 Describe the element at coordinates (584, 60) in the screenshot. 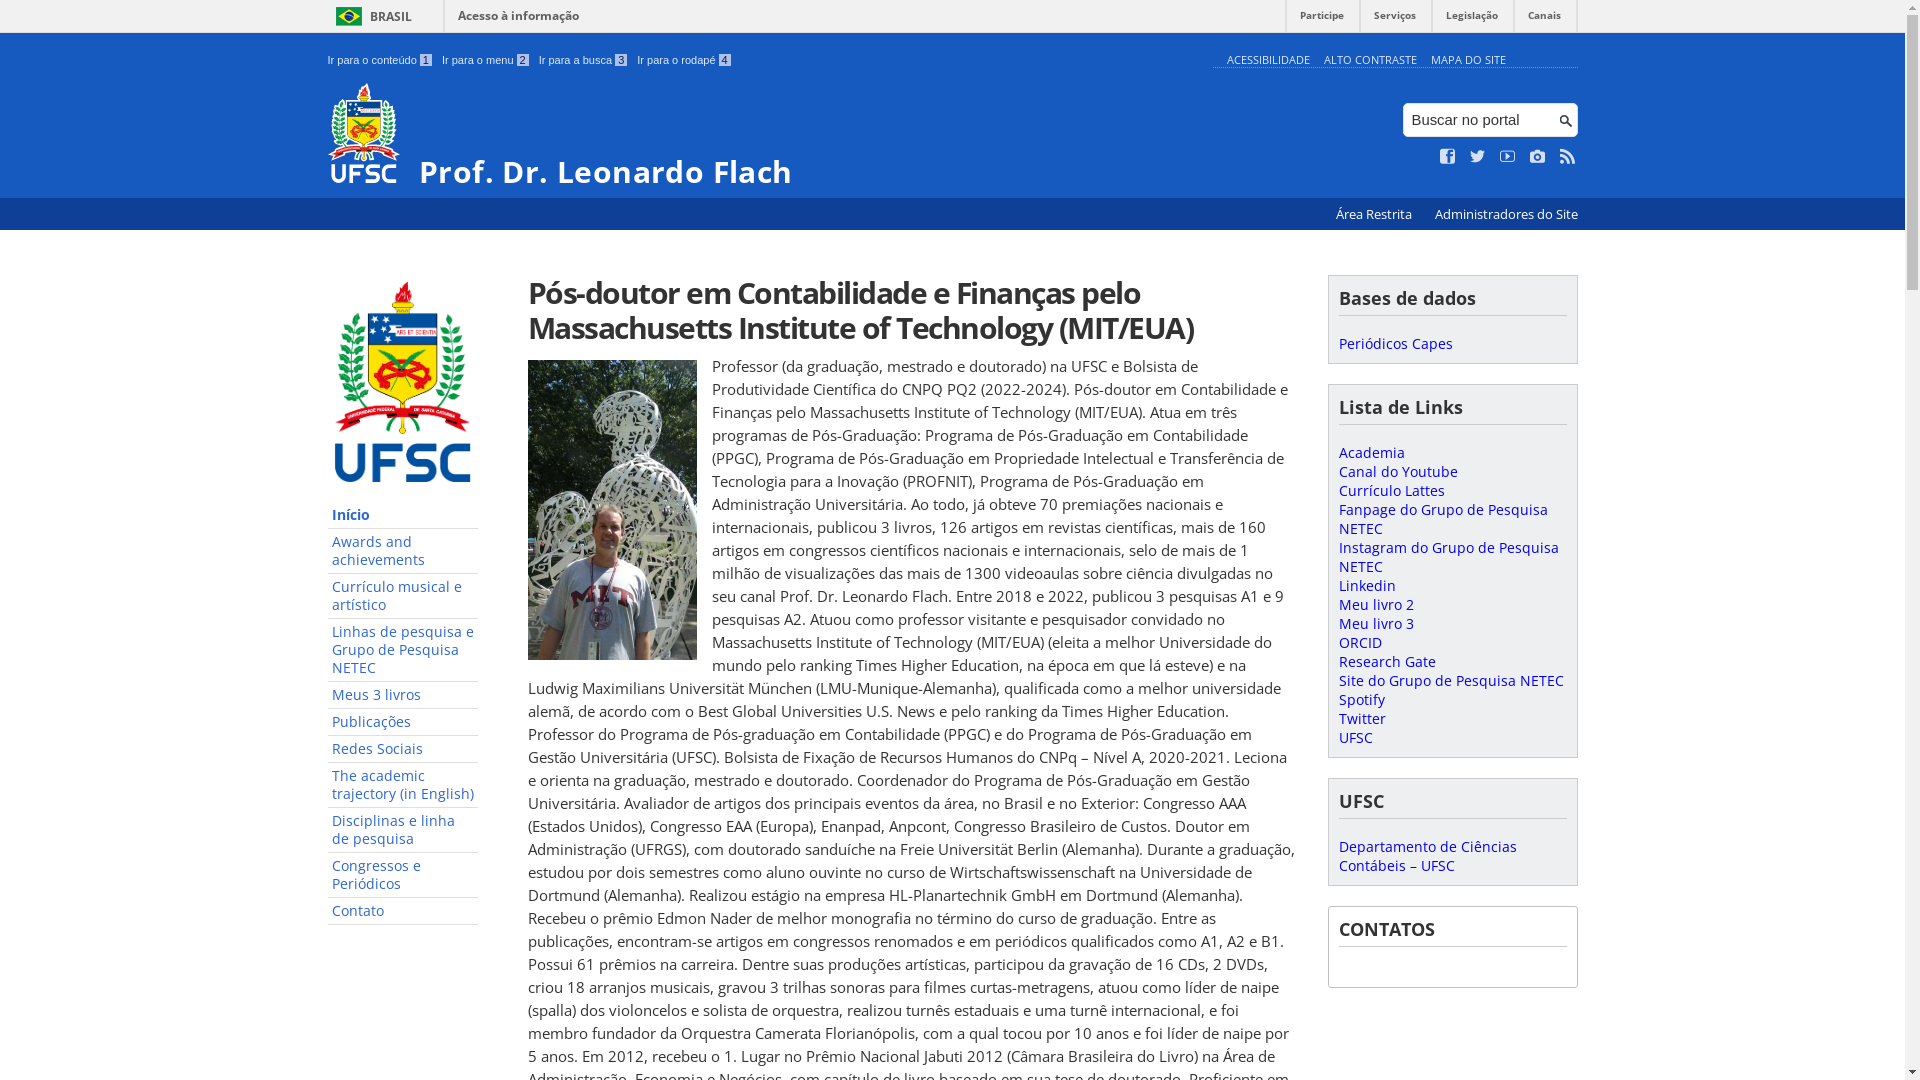

I see `Ir para a busca 3` at that location.